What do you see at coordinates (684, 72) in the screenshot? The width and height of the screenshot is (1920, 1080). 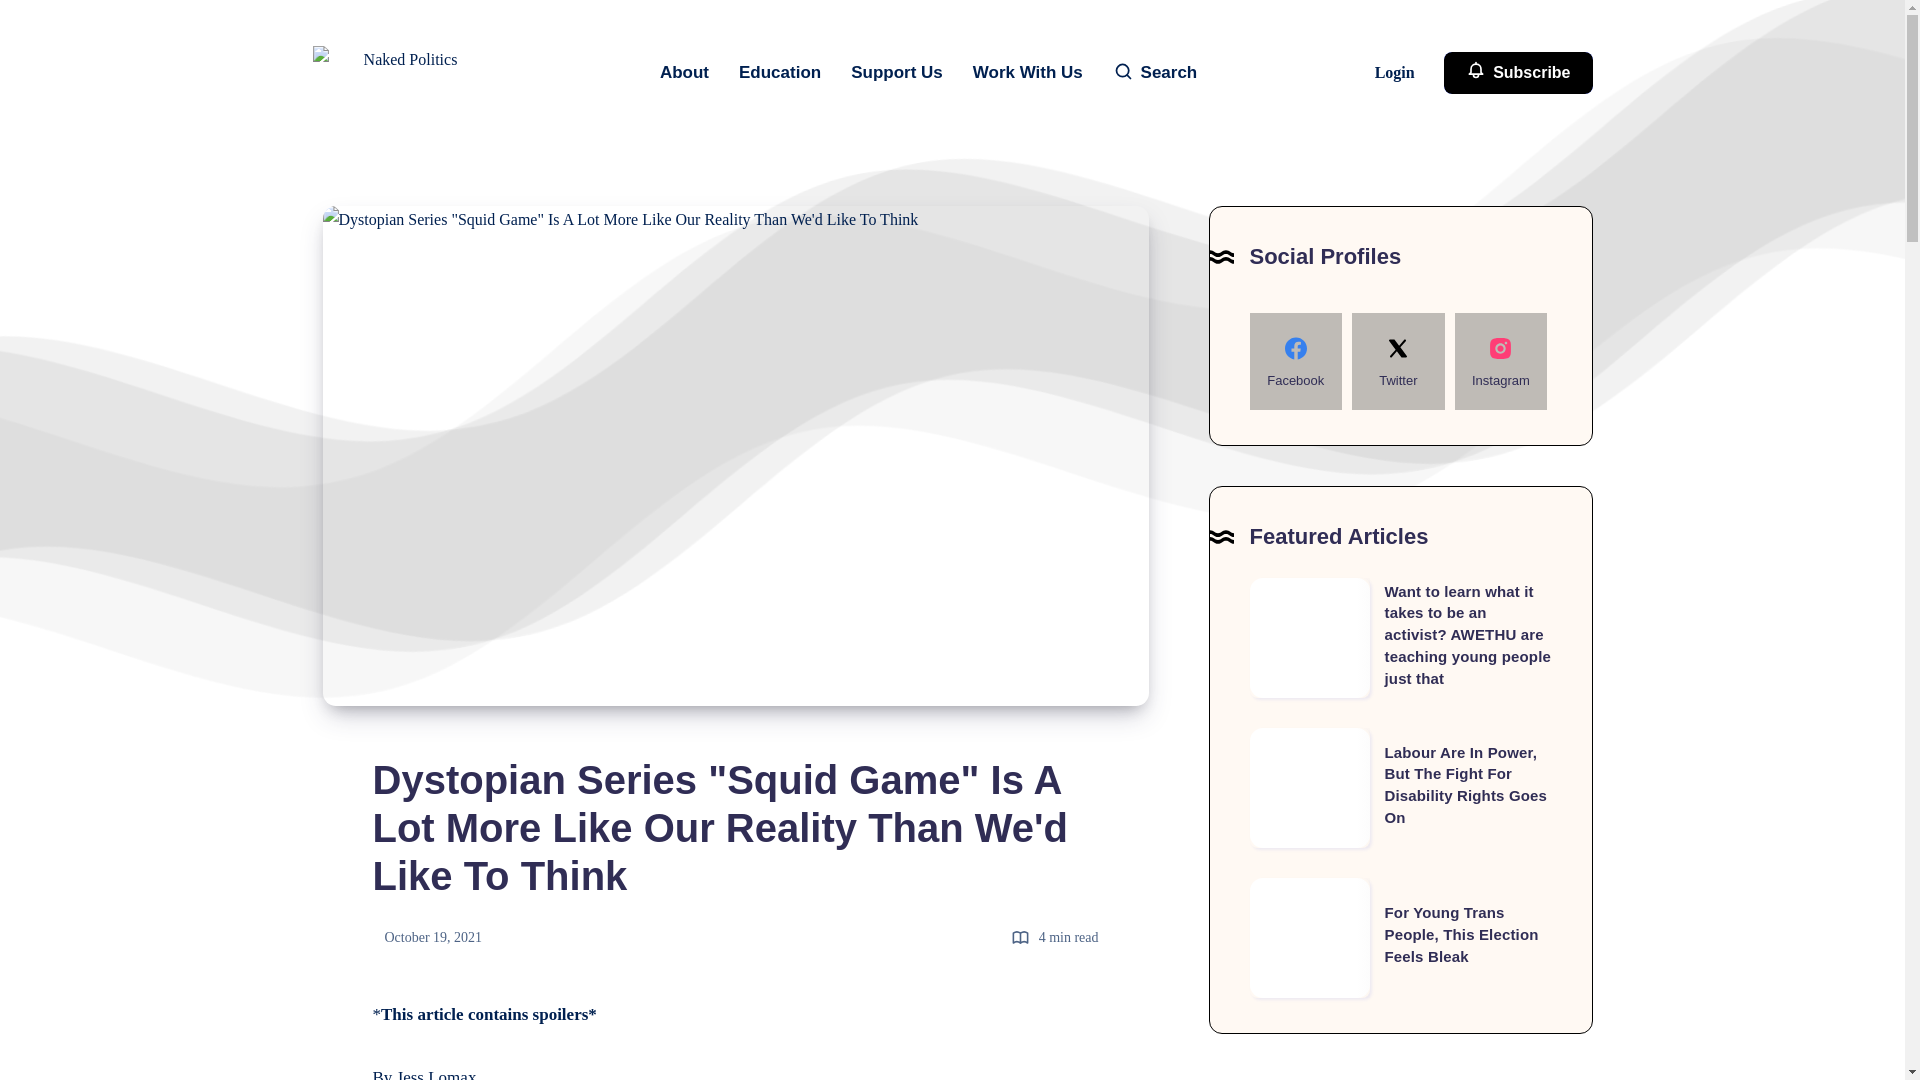 I see `About` at bounding box center [684, 72].